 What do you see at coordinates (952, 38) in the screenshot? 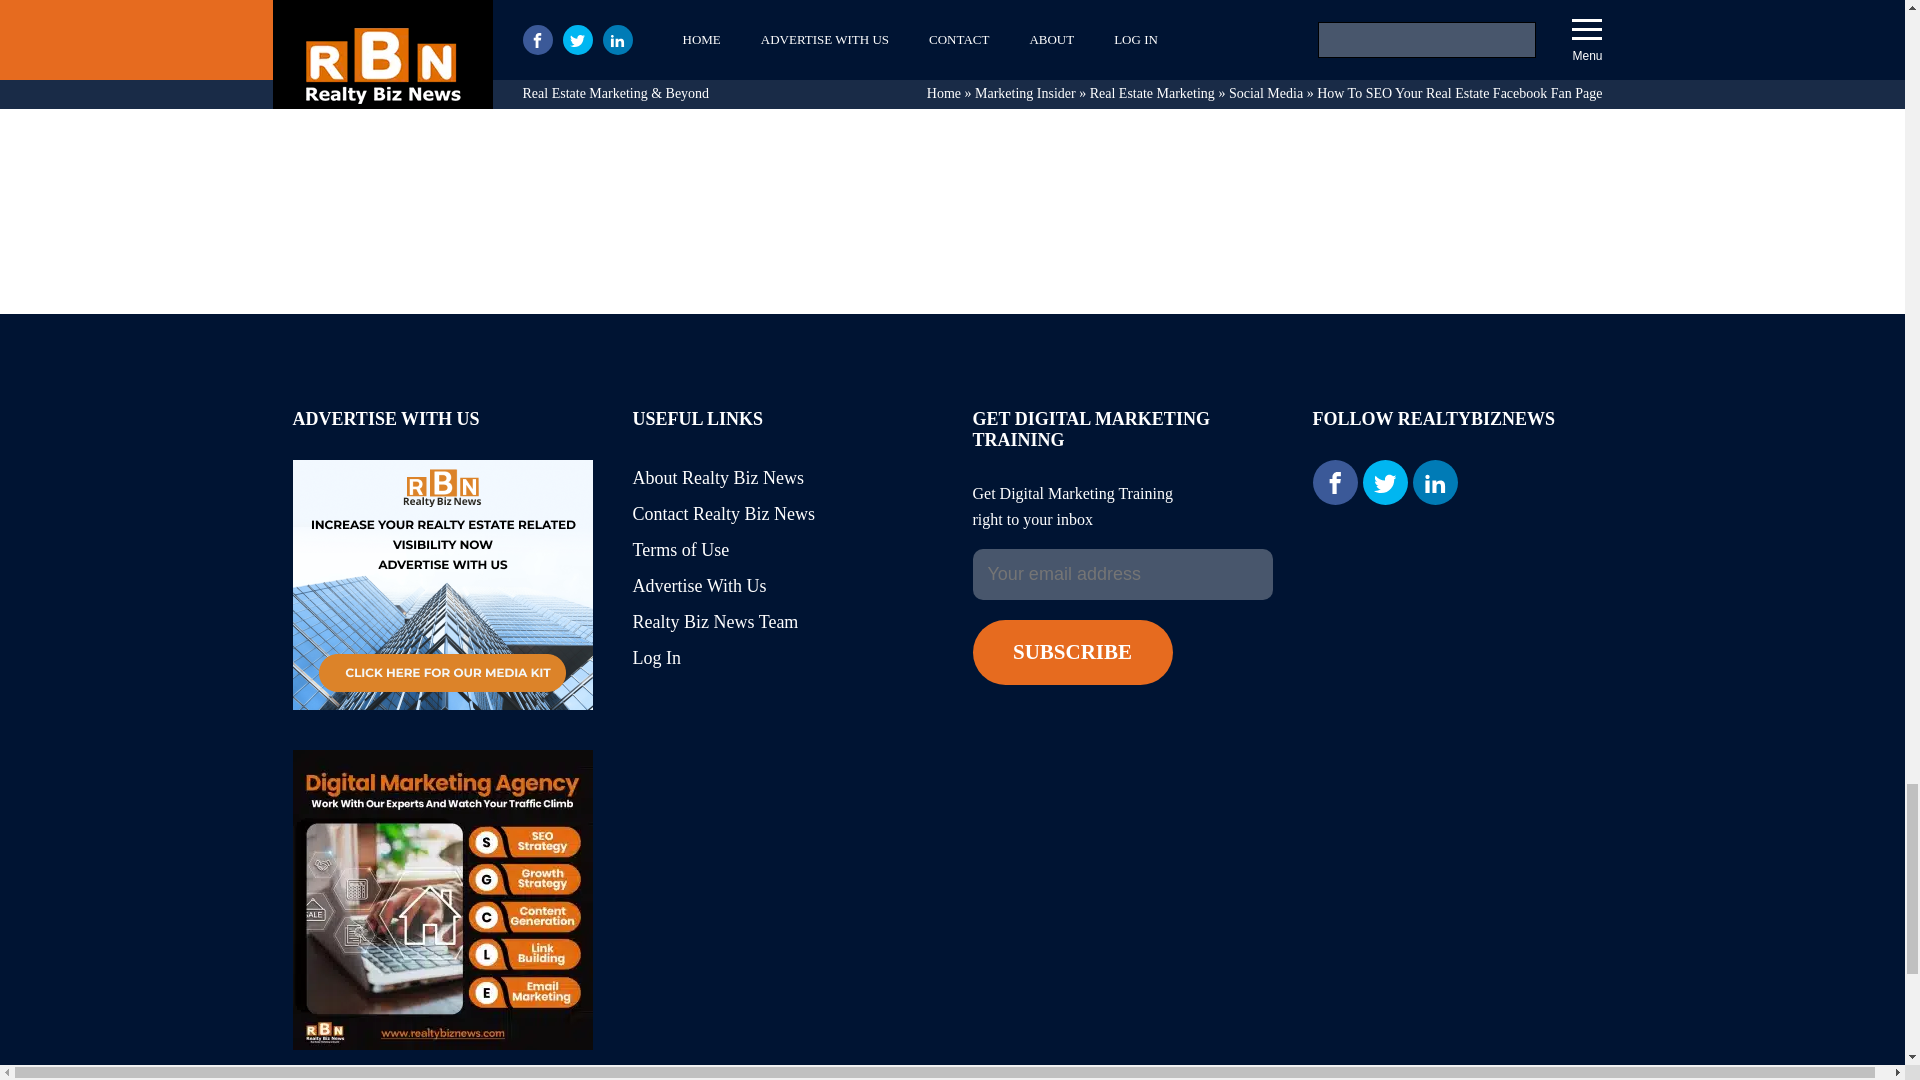
I see `Advertisement` at bounding box center [952, 38].